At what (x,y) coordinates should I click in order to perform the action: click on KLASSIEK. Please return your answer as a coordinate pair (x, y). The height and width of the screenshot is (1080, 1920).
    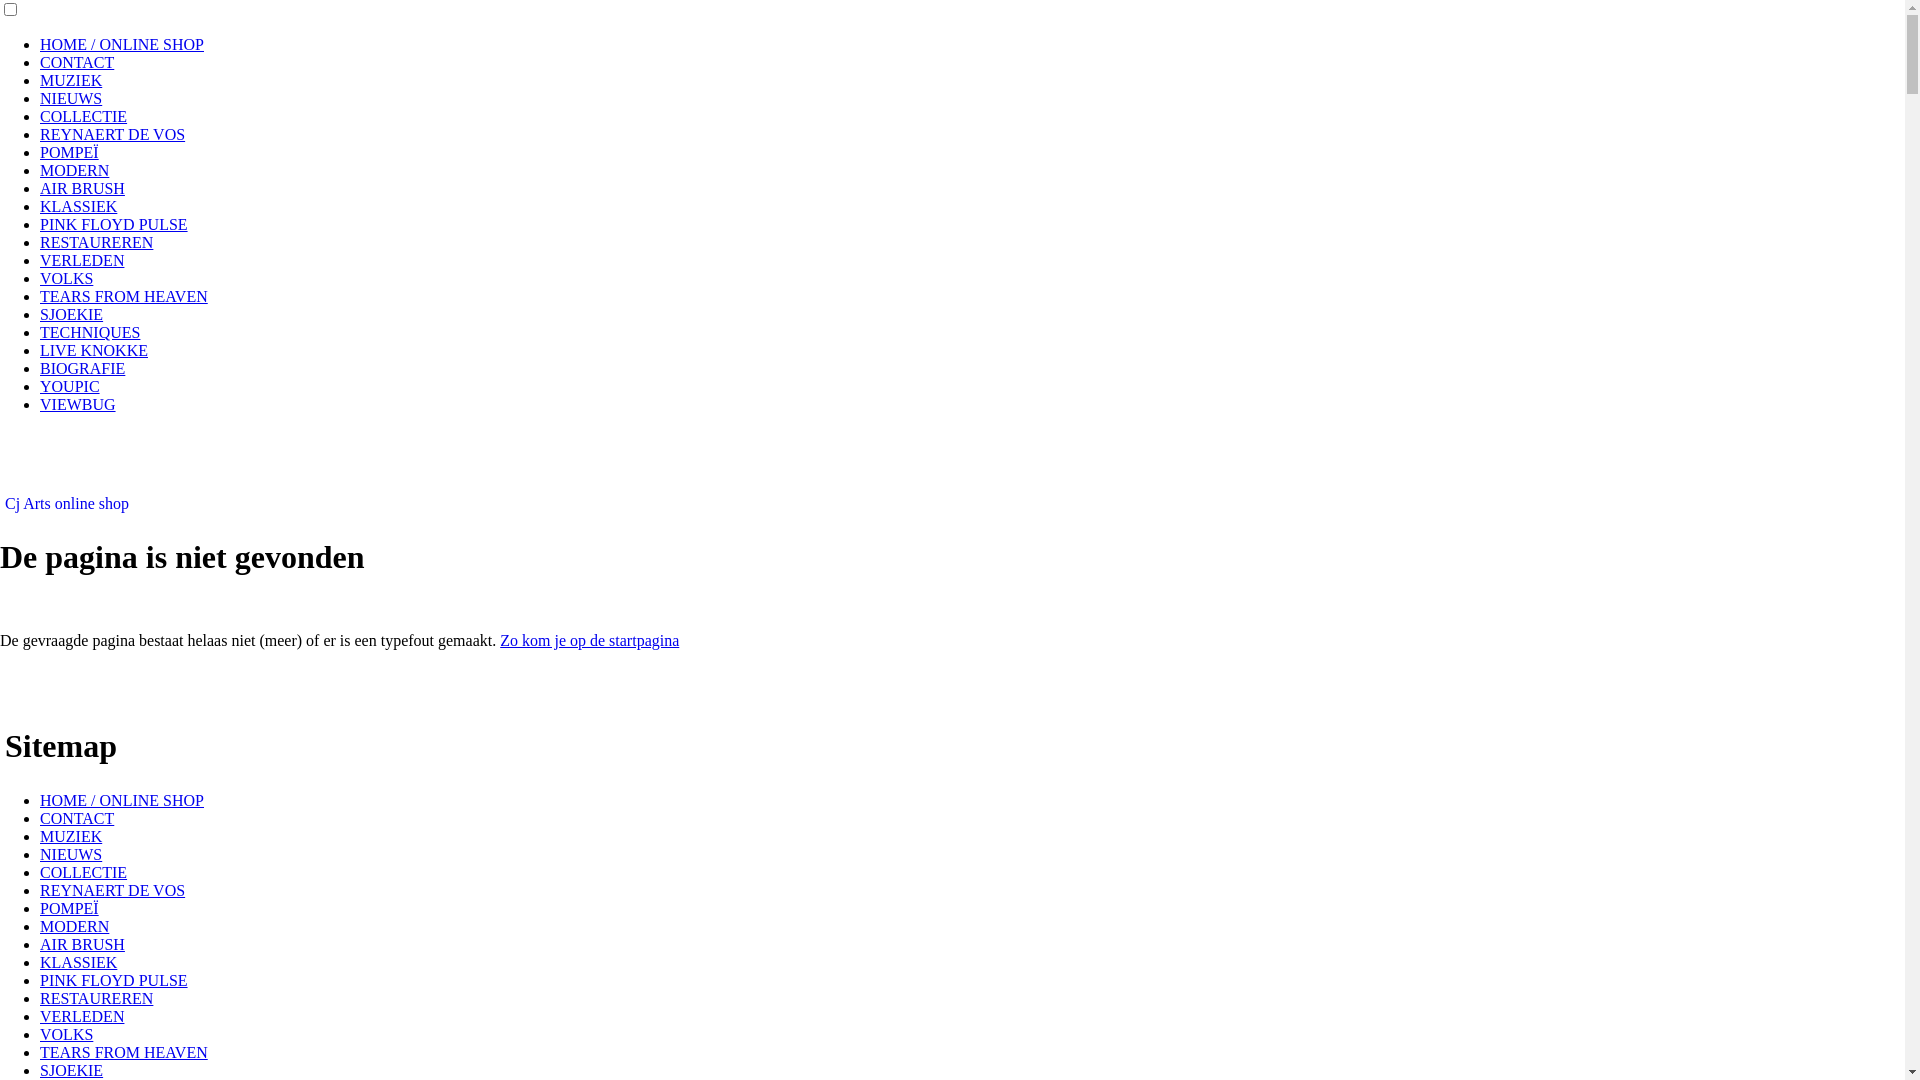
    Looking at the image, I should click on (78, 962).